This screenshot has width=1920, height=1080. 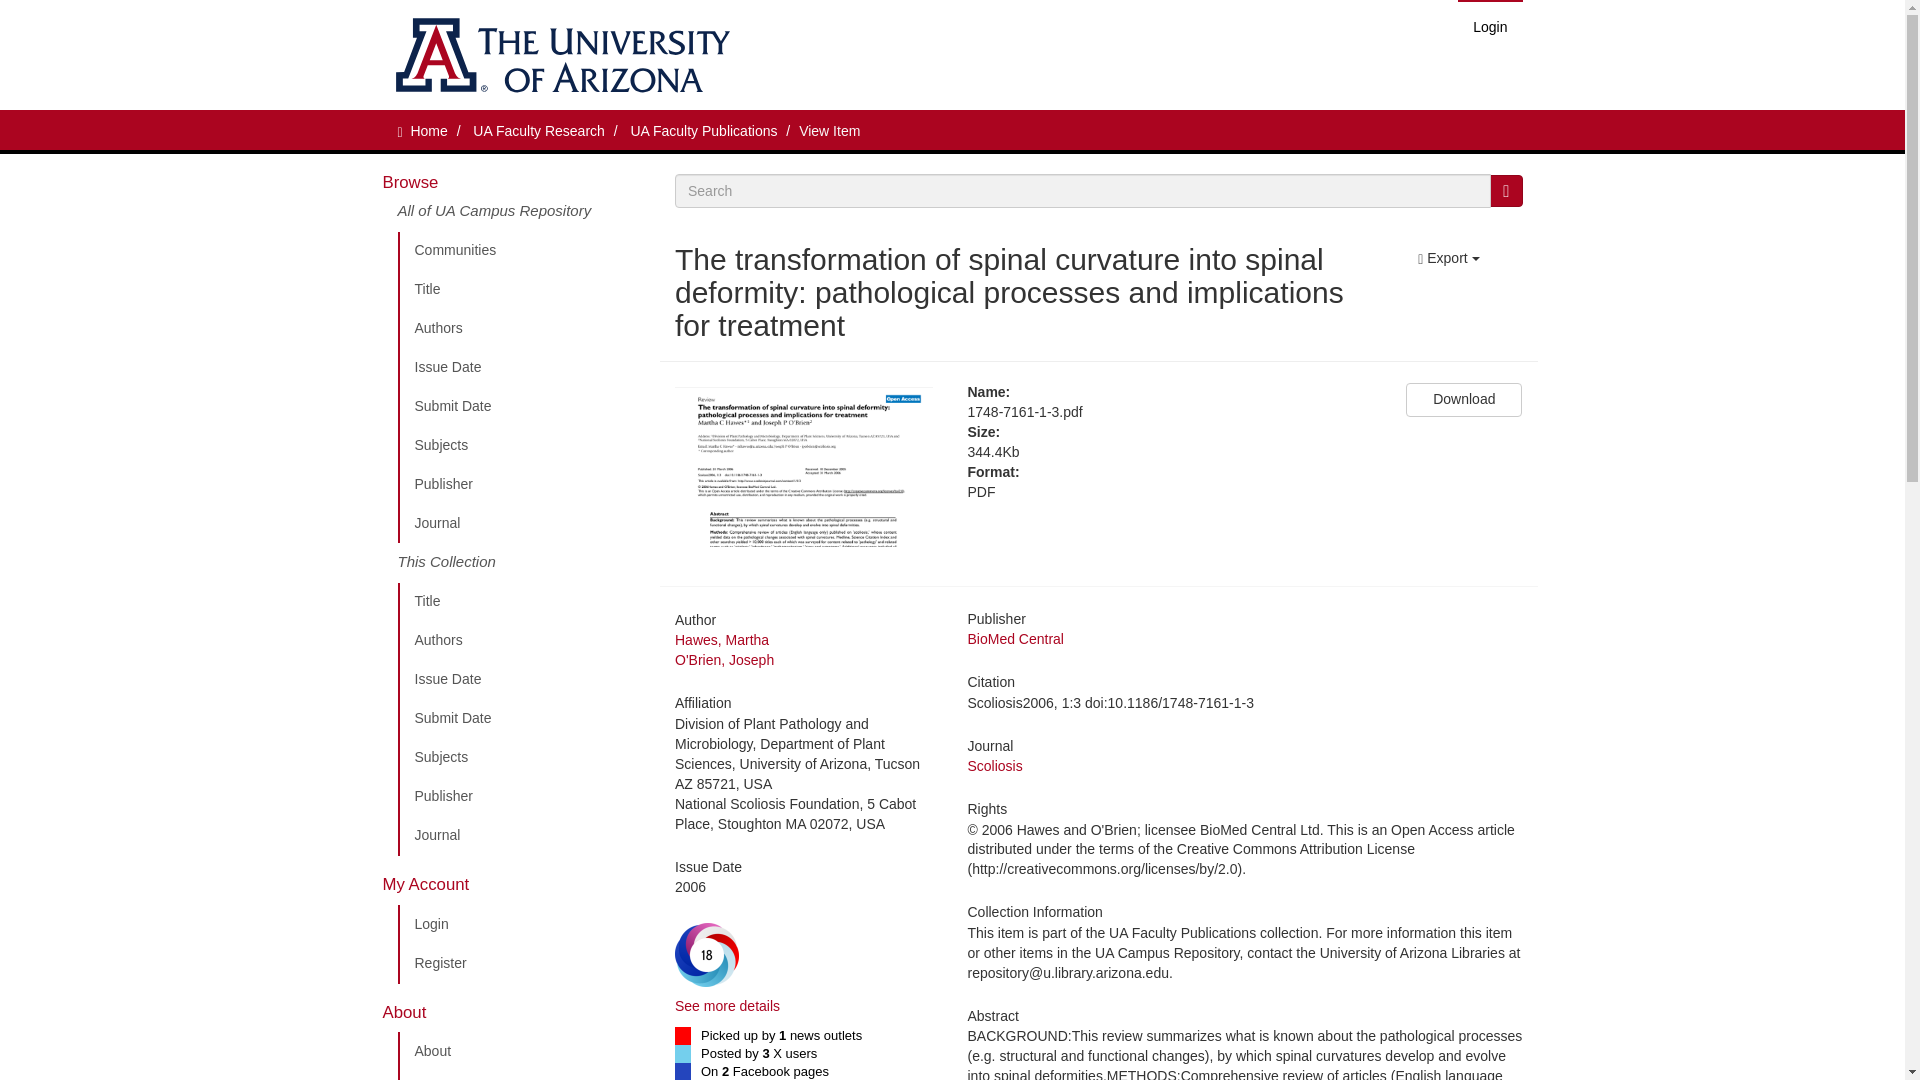 What do you see at coordinates (521, 925) in the screenshot?
I see `Login` at bounding box center [521, 925].